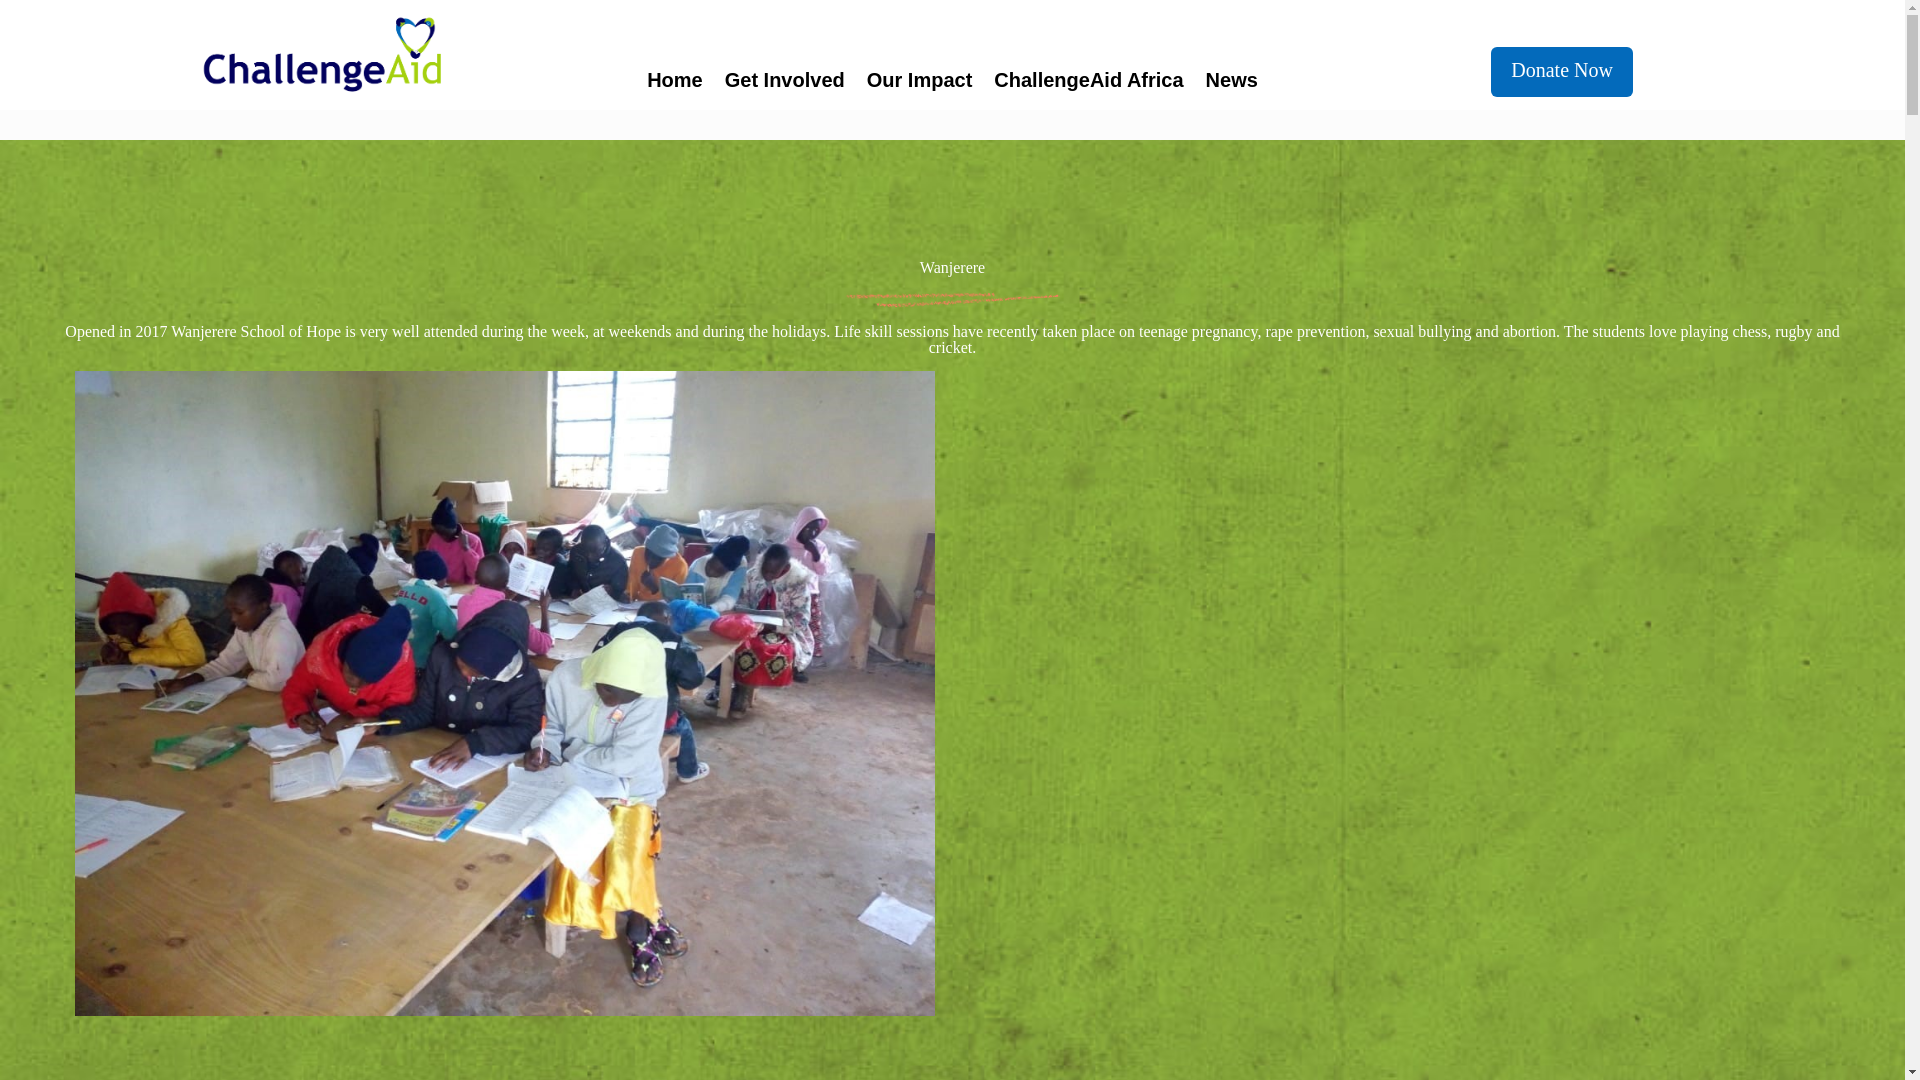  What do you see at coordinates (1562, 72) in the screenshot?
I see `Donate Now` at bounding box center [1562, 72].